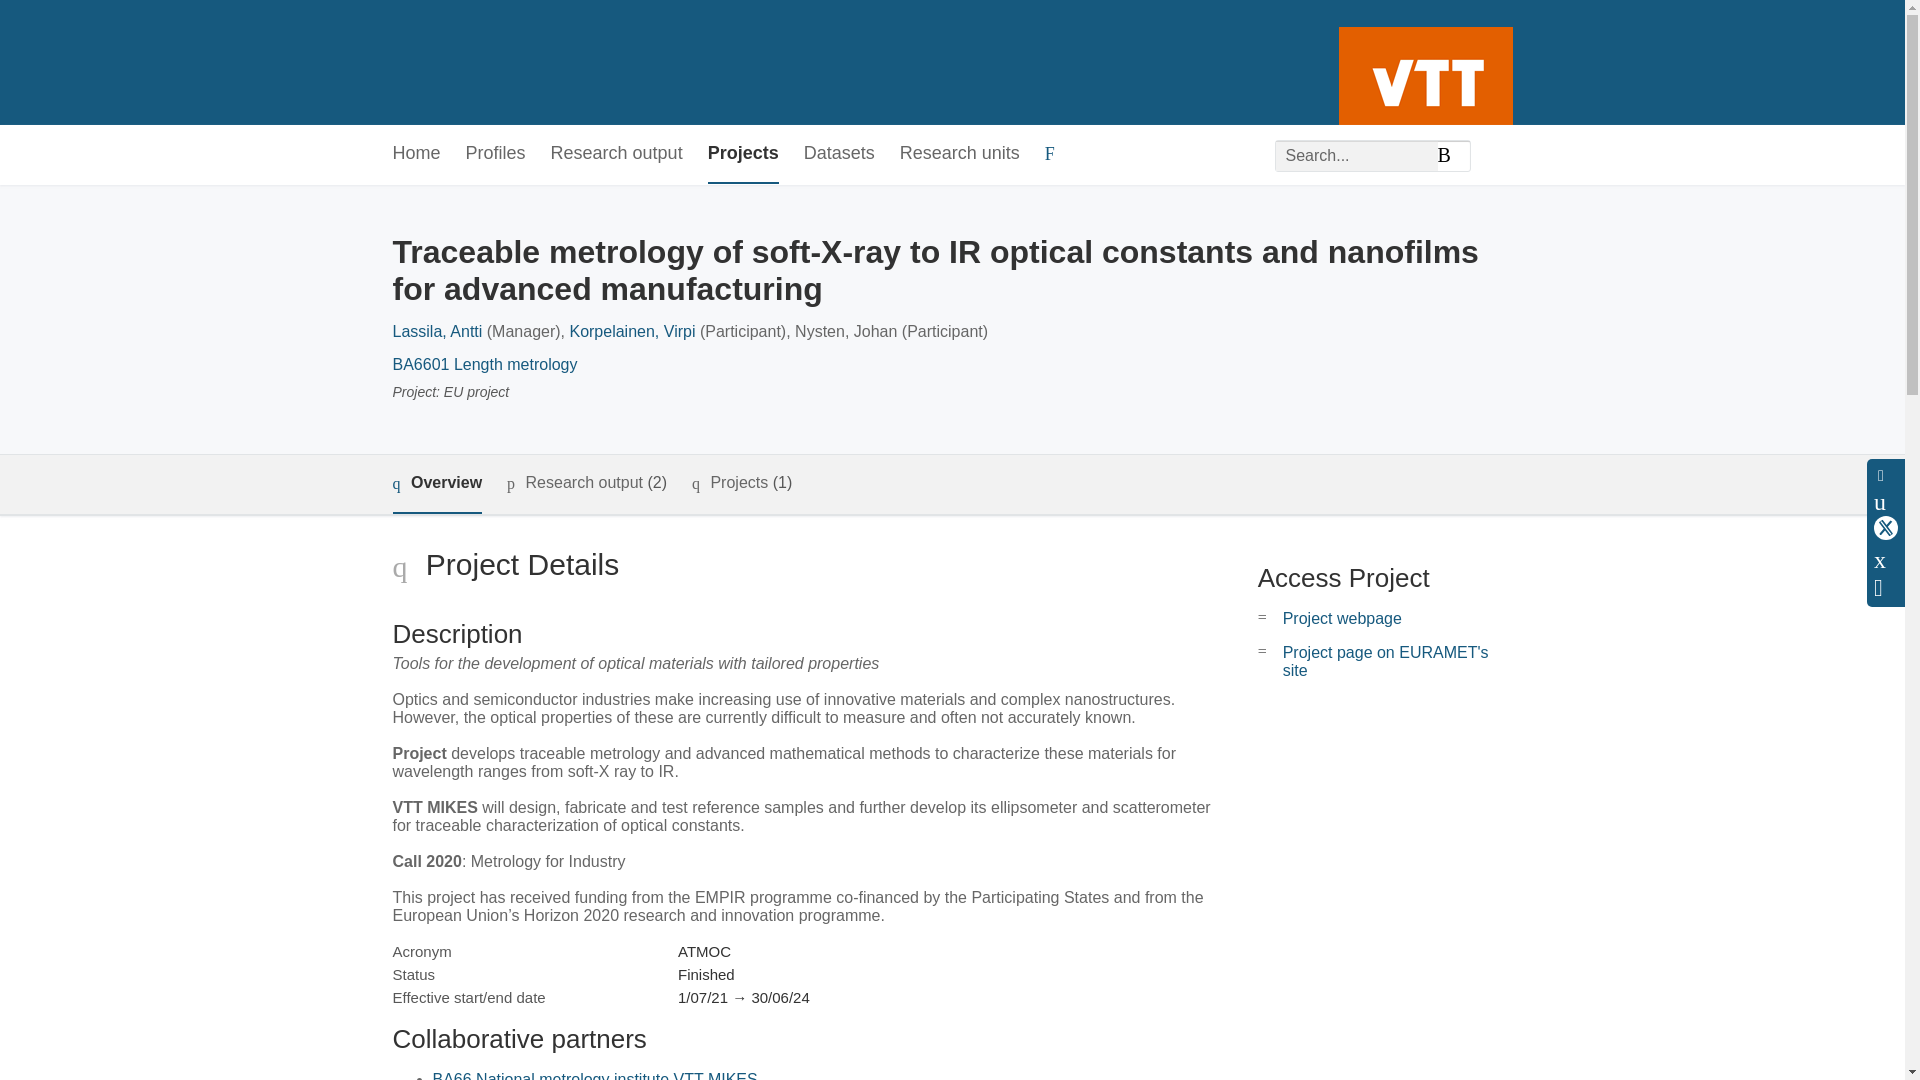 This screenshot has width=1920, height=1080. Describe the element at coordinates (594, 1076) in the screenshot. I see `BA66 National metrology institute VTT MIKES` at that location.